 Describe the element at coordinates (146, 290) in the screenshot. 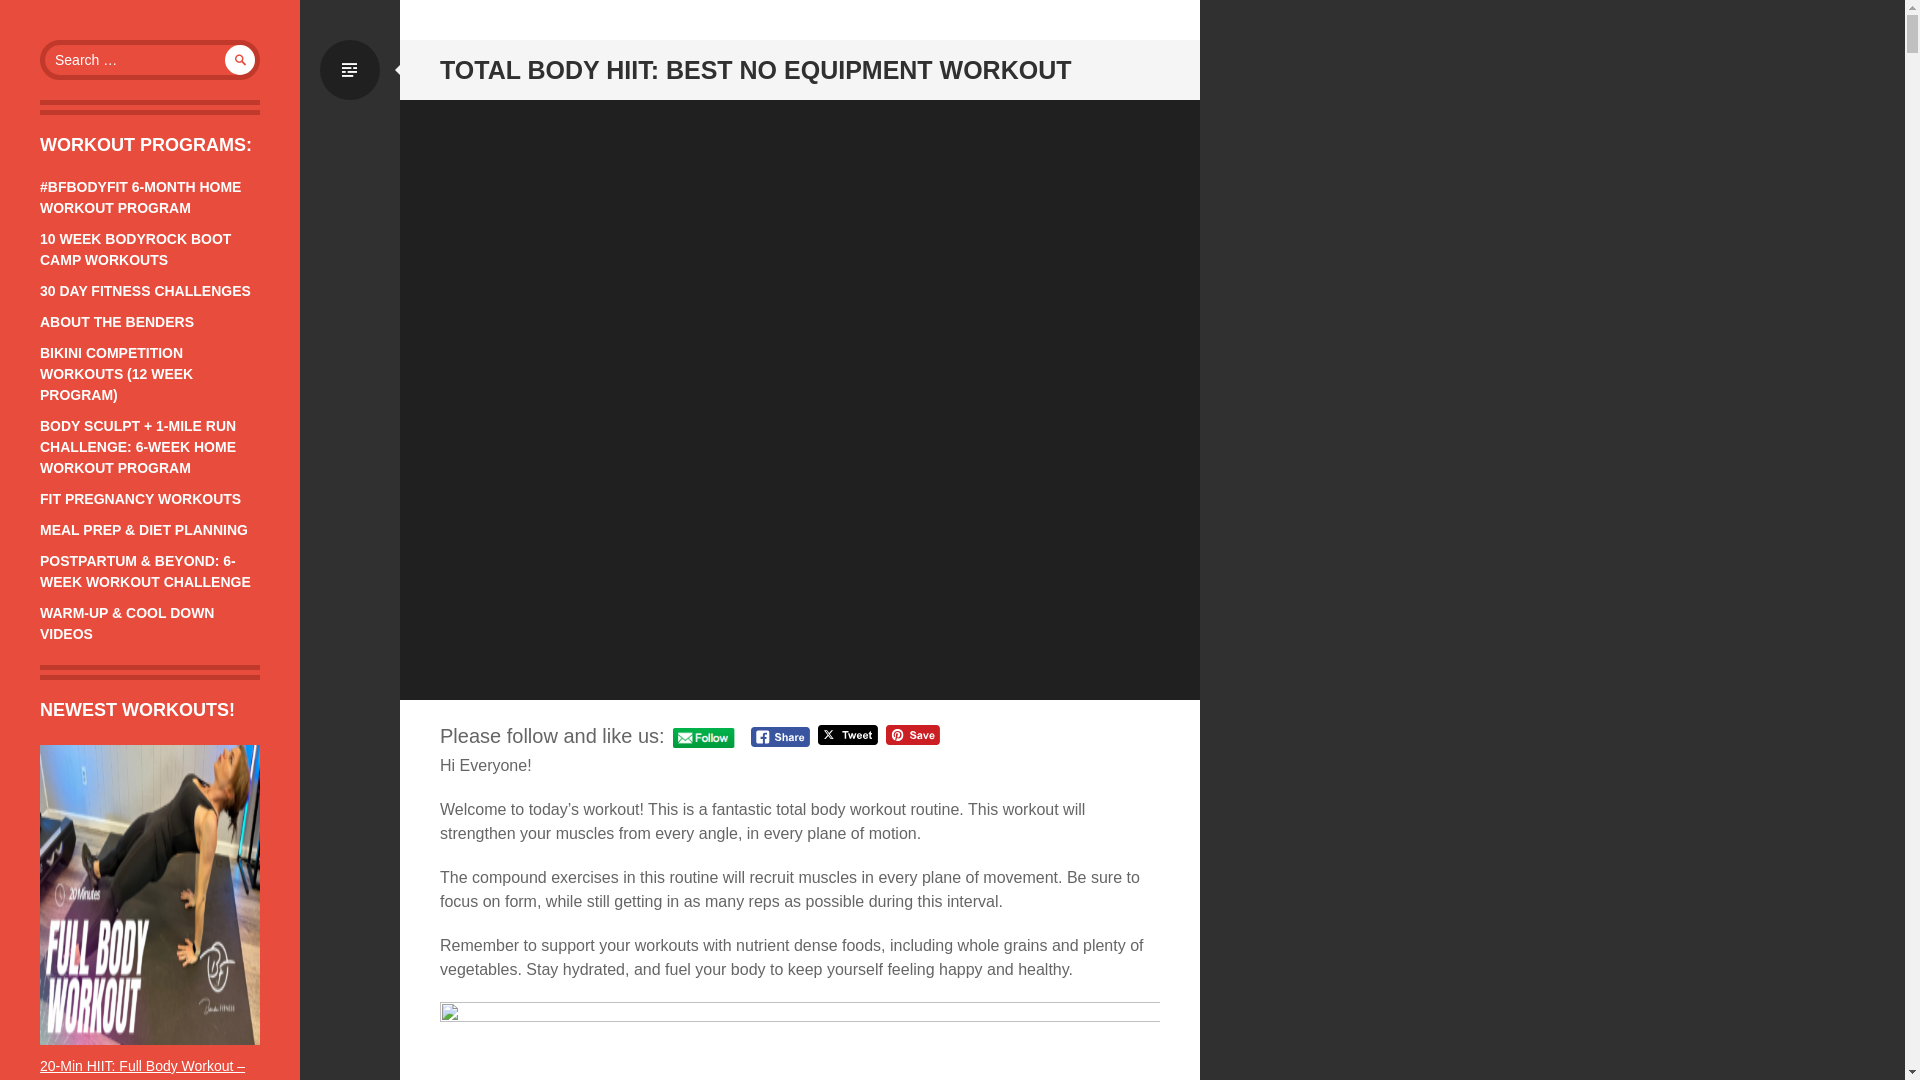

I see `30 DAY FITNESS CHALLENGES` at that location.